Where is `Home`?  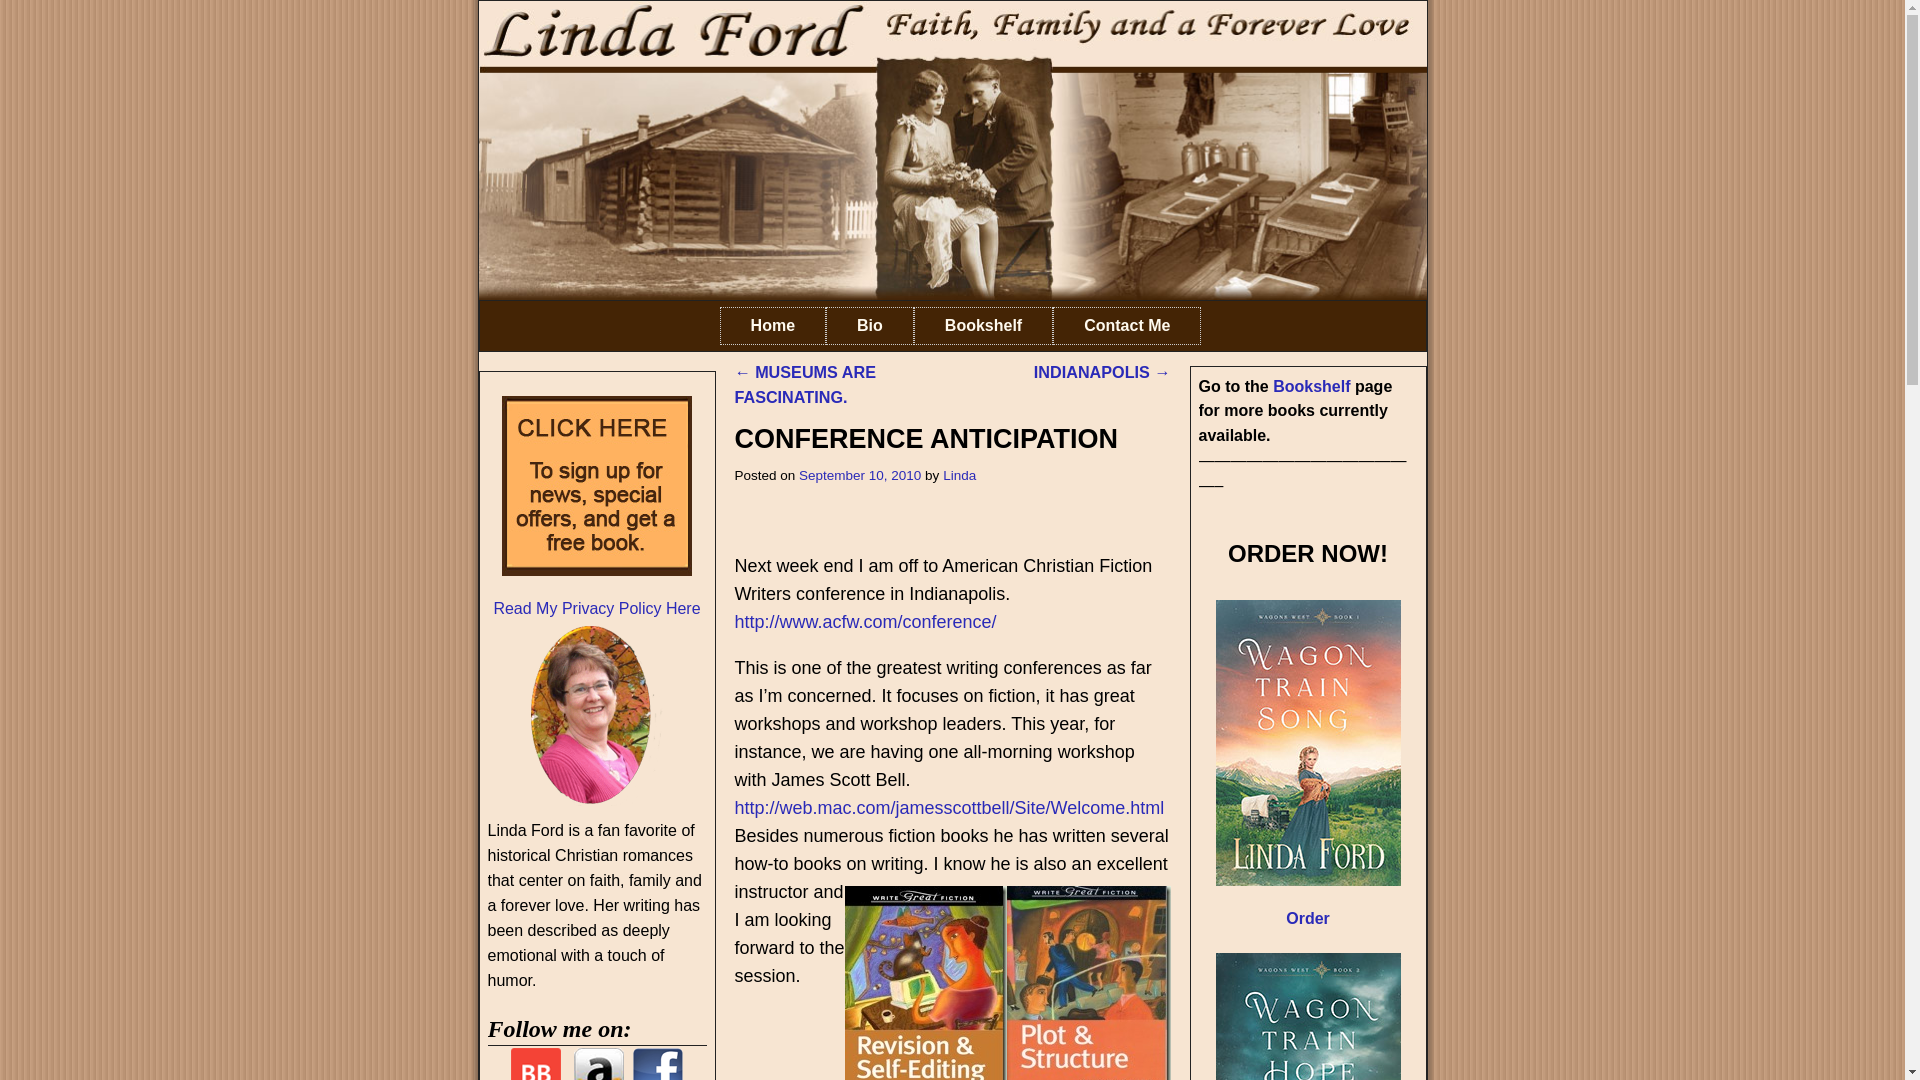
Home is located at coordinates (772, 325).